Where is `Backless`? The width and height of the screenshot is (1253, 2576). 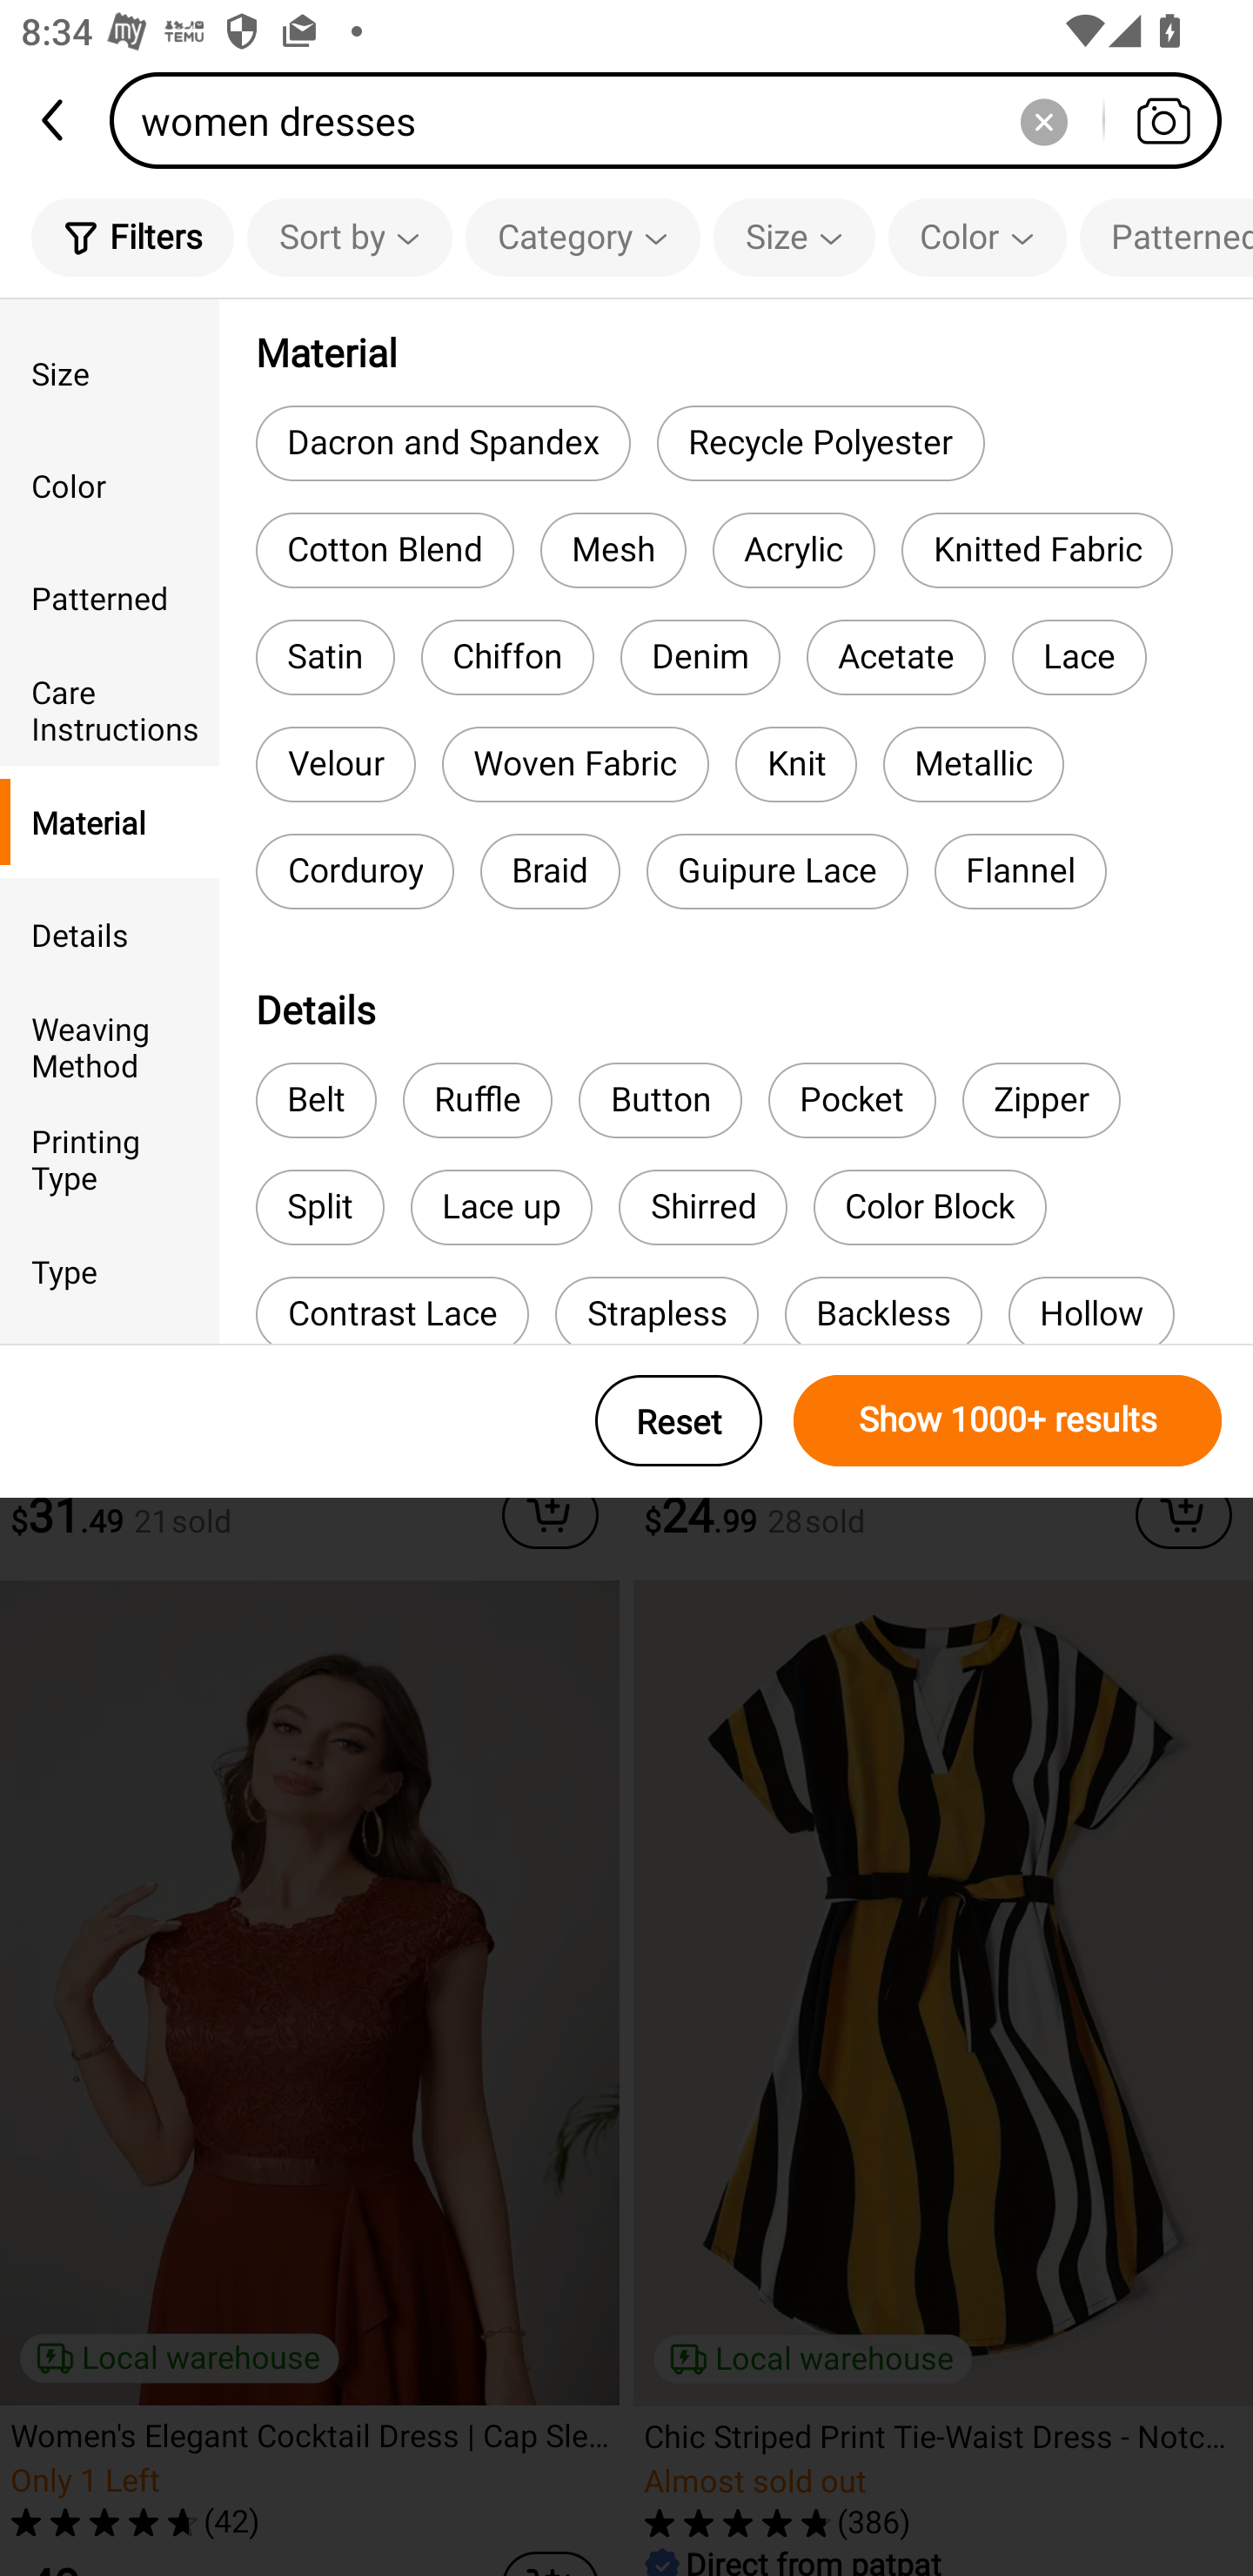 Backless is located at coordinates (882, 1311).